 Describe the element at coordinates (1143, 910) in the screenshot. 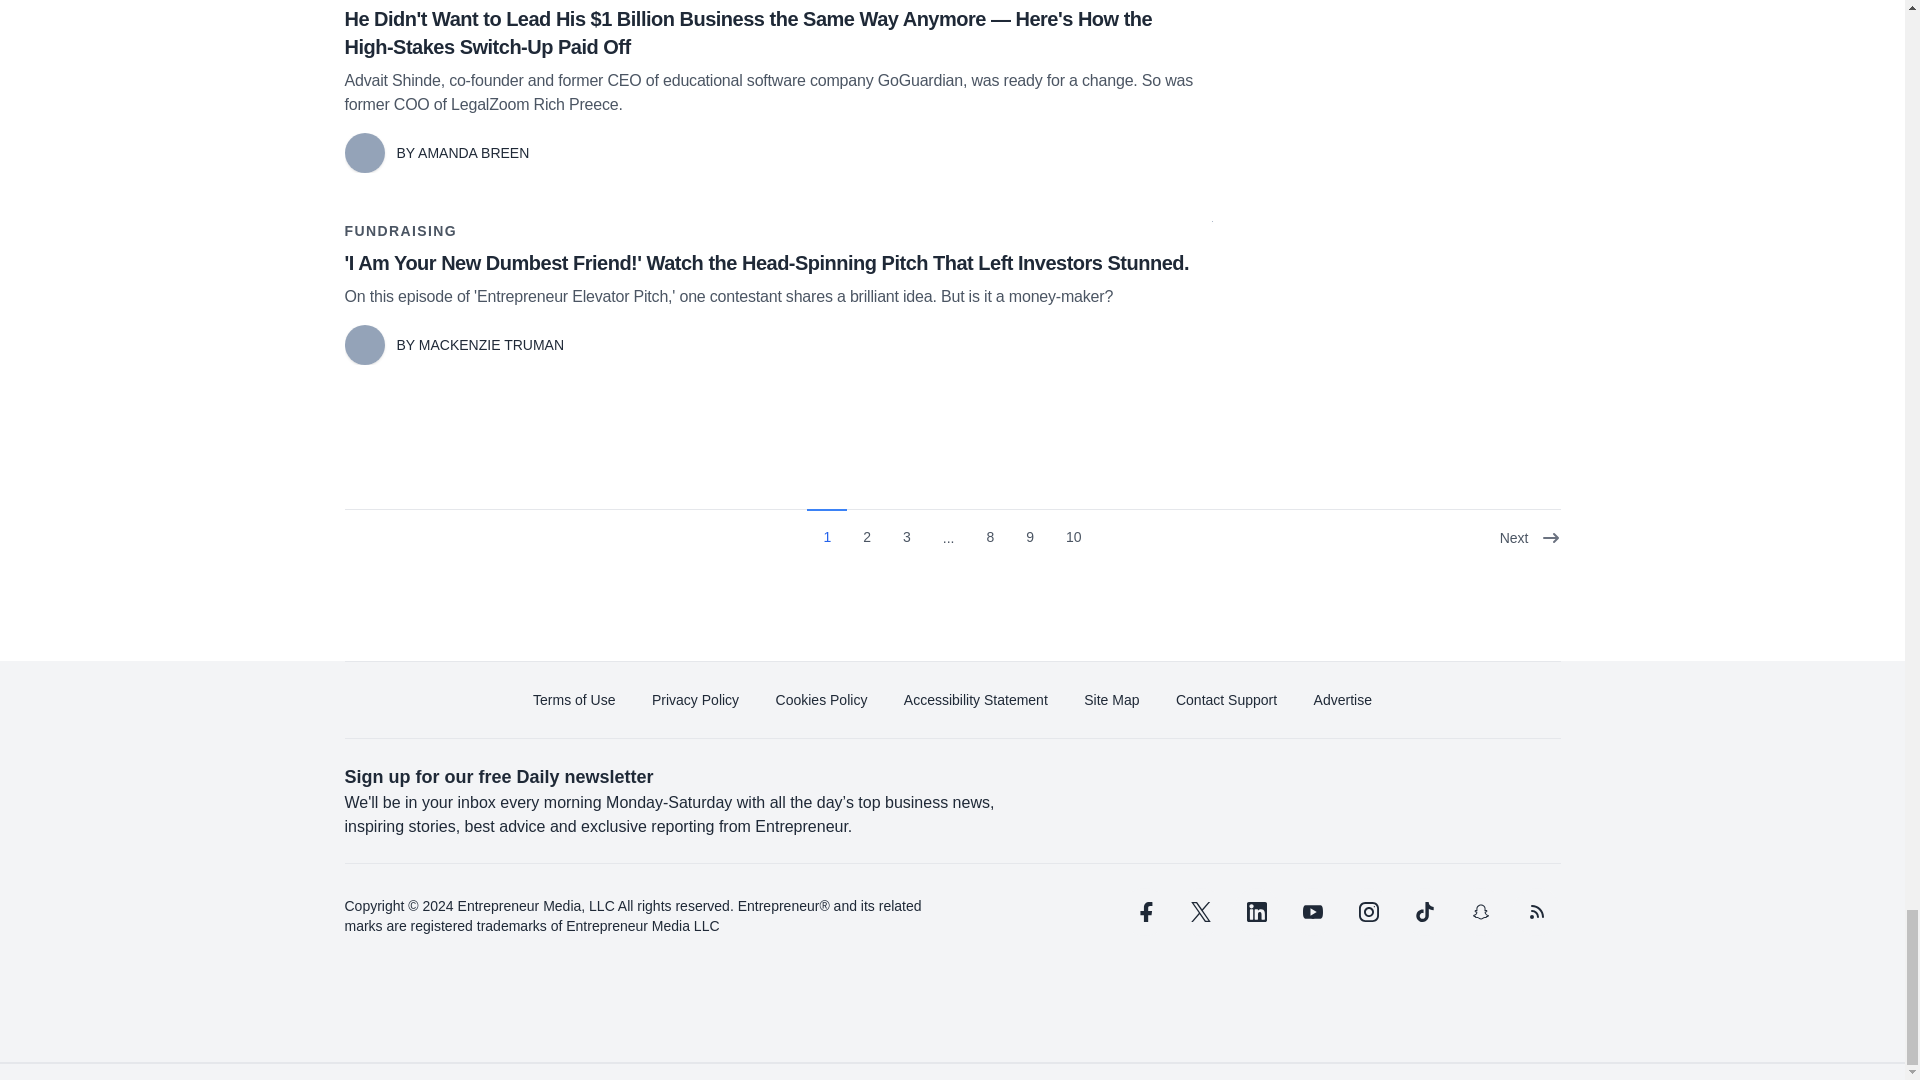

I see `facebook` at that location.